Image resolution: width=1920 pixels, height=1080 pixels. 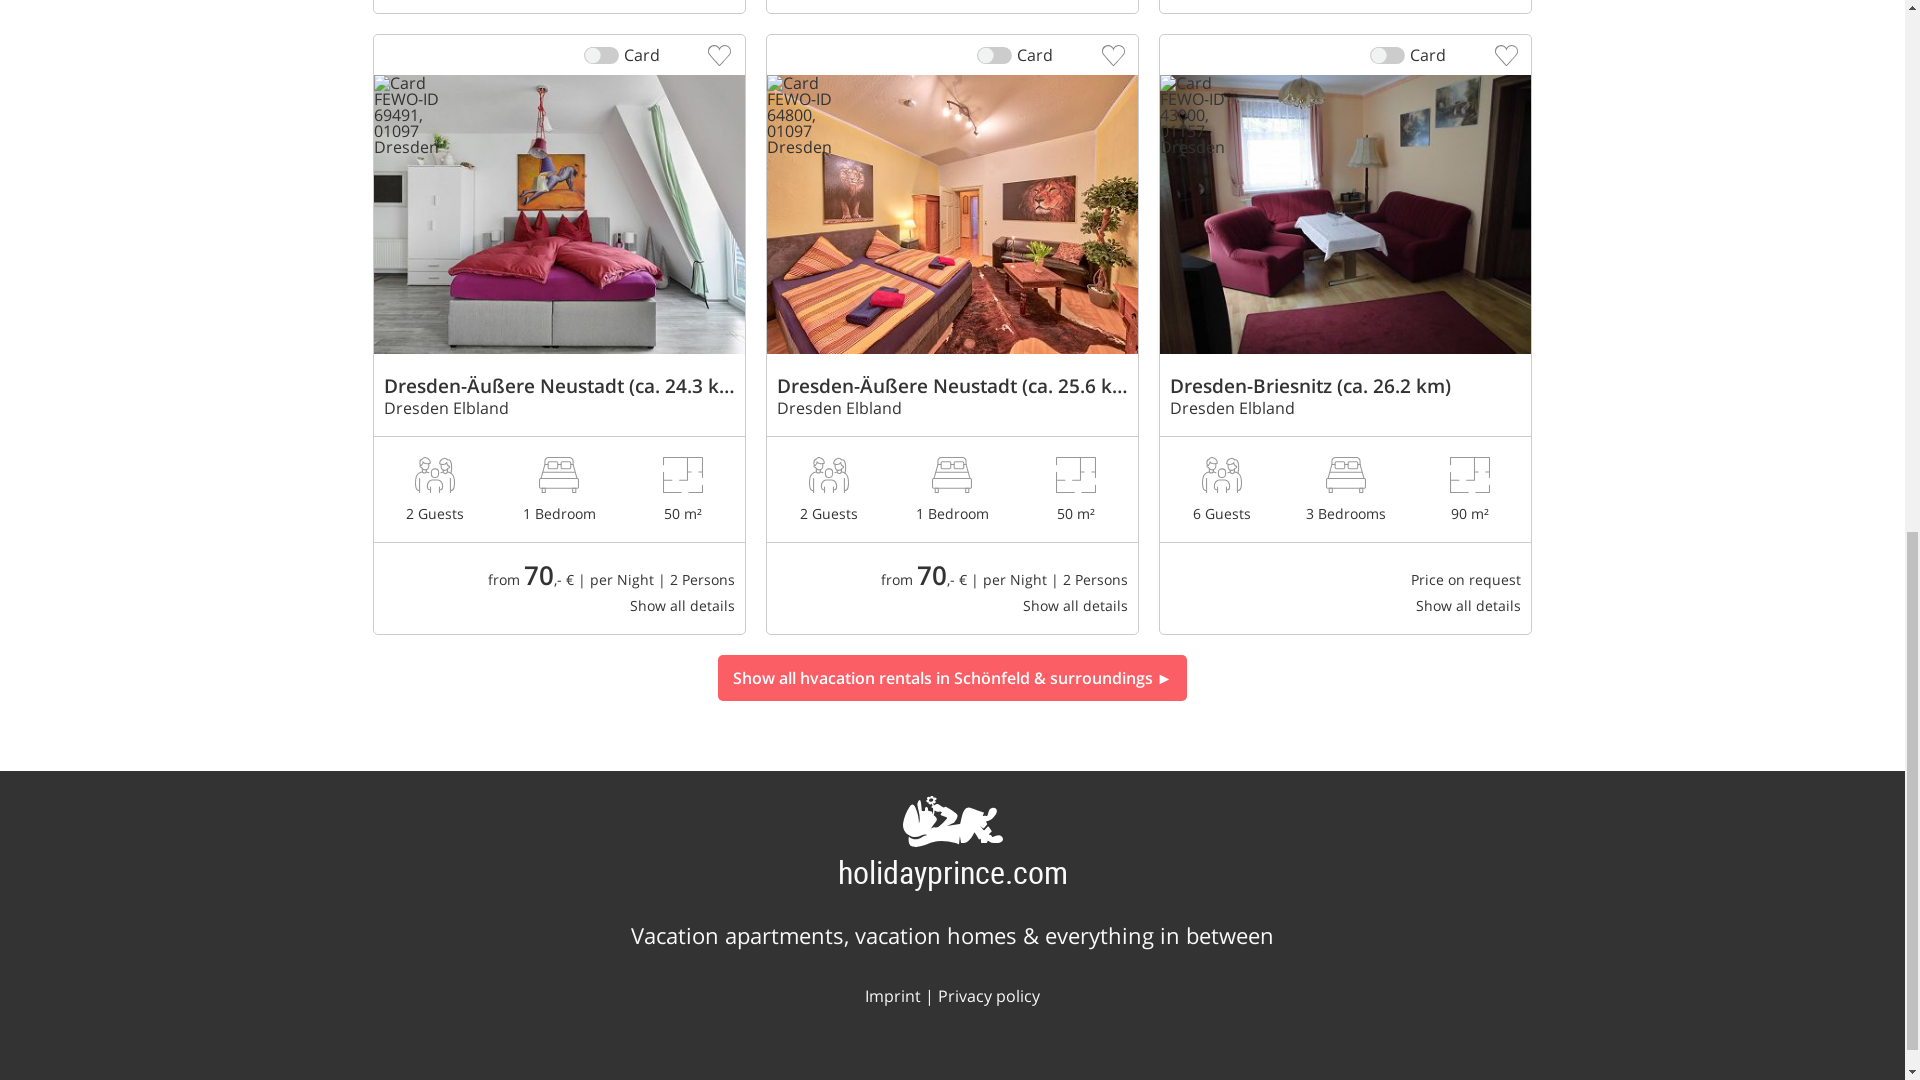 I want to click on Imprint, so click(x=893, y=995).